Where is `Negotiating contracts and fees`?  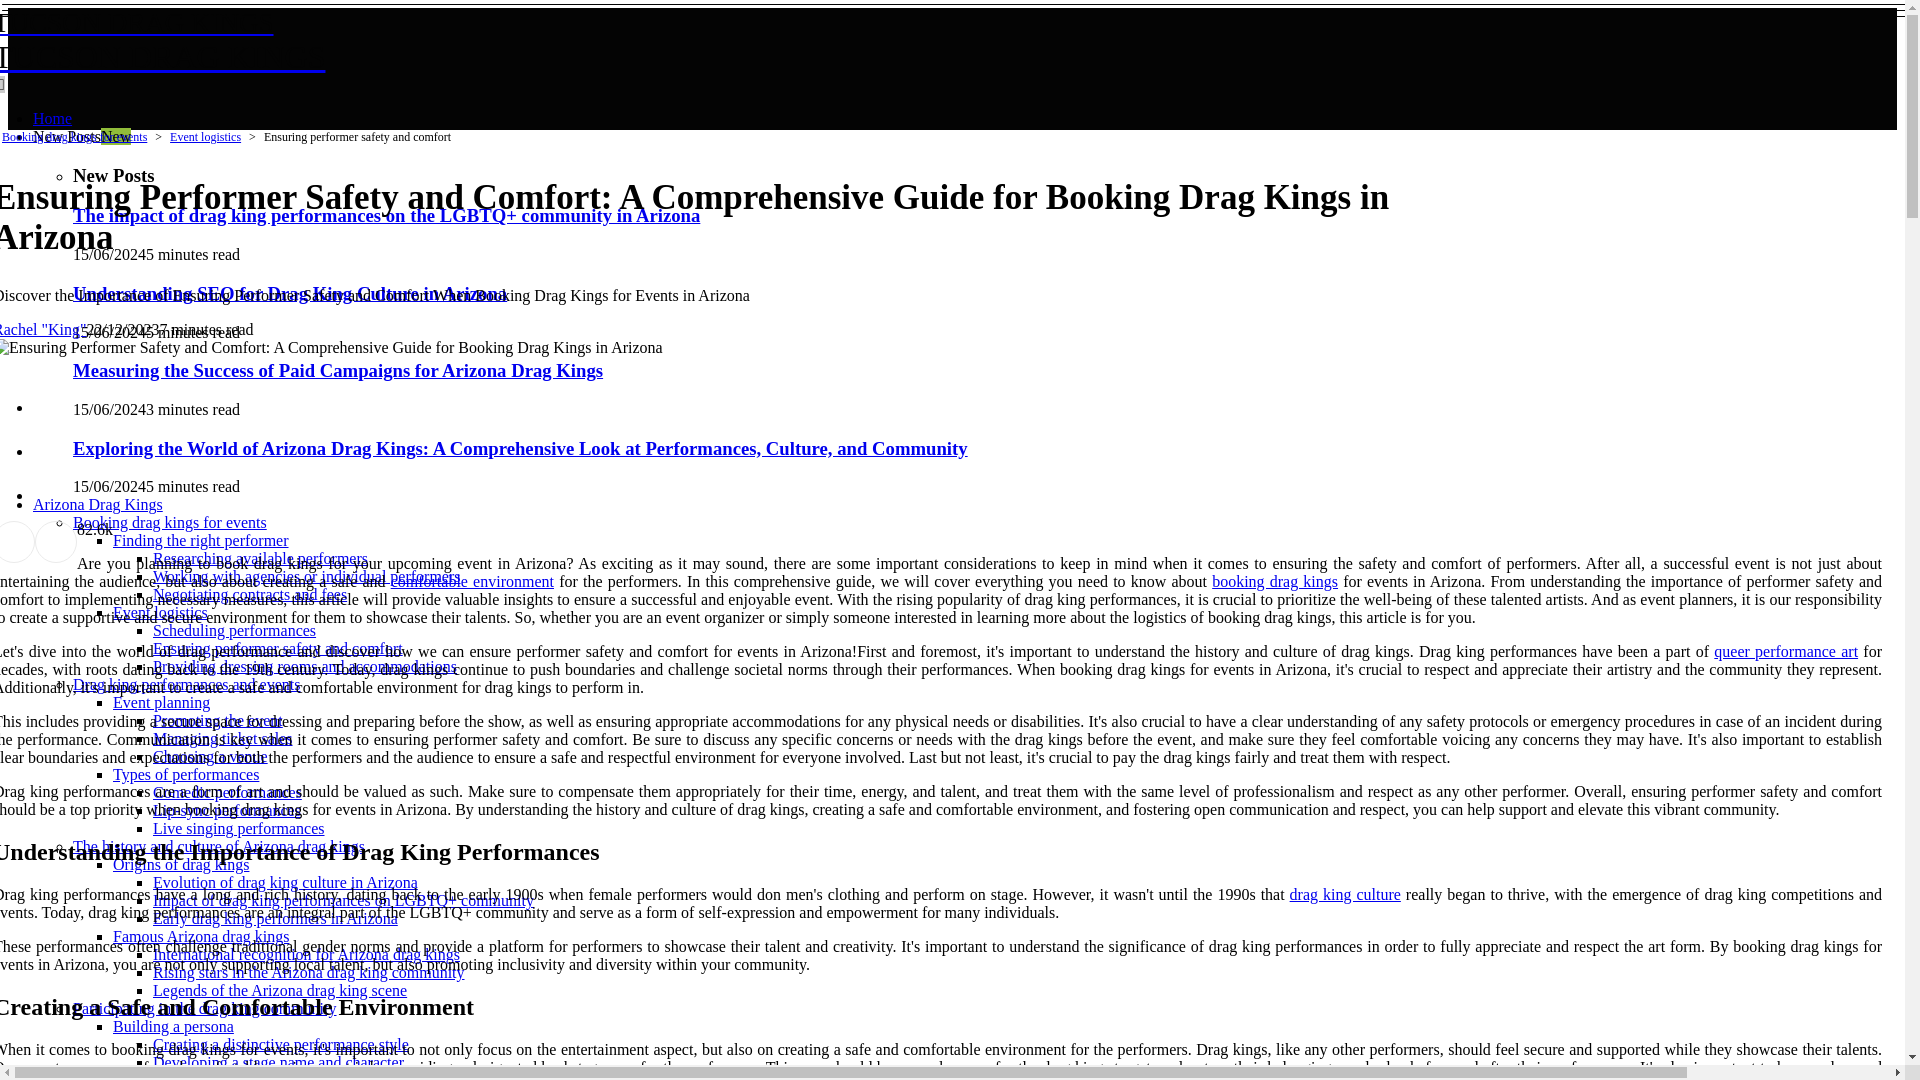 Negotiating contracts and fees is located at coordinates (250, 594).